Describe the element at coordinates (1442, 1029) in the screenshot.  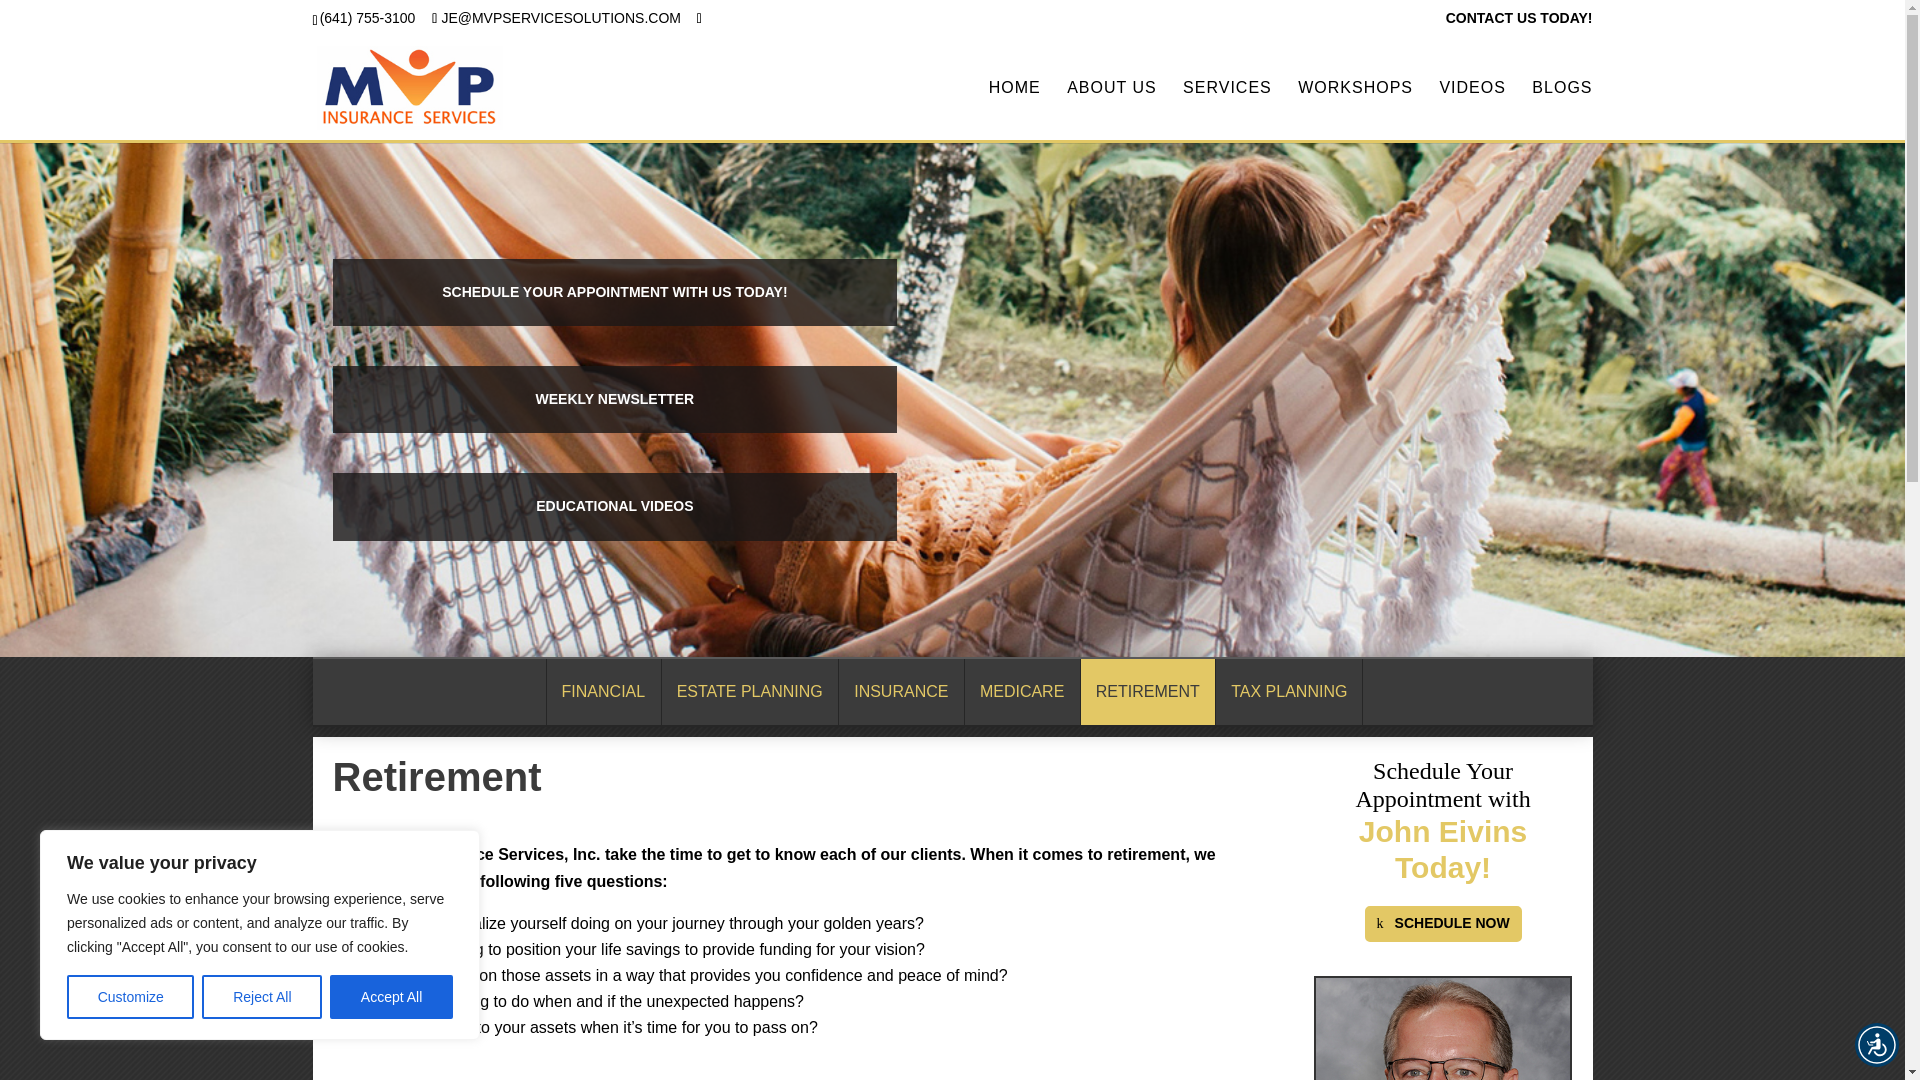
I see `john` at that location.